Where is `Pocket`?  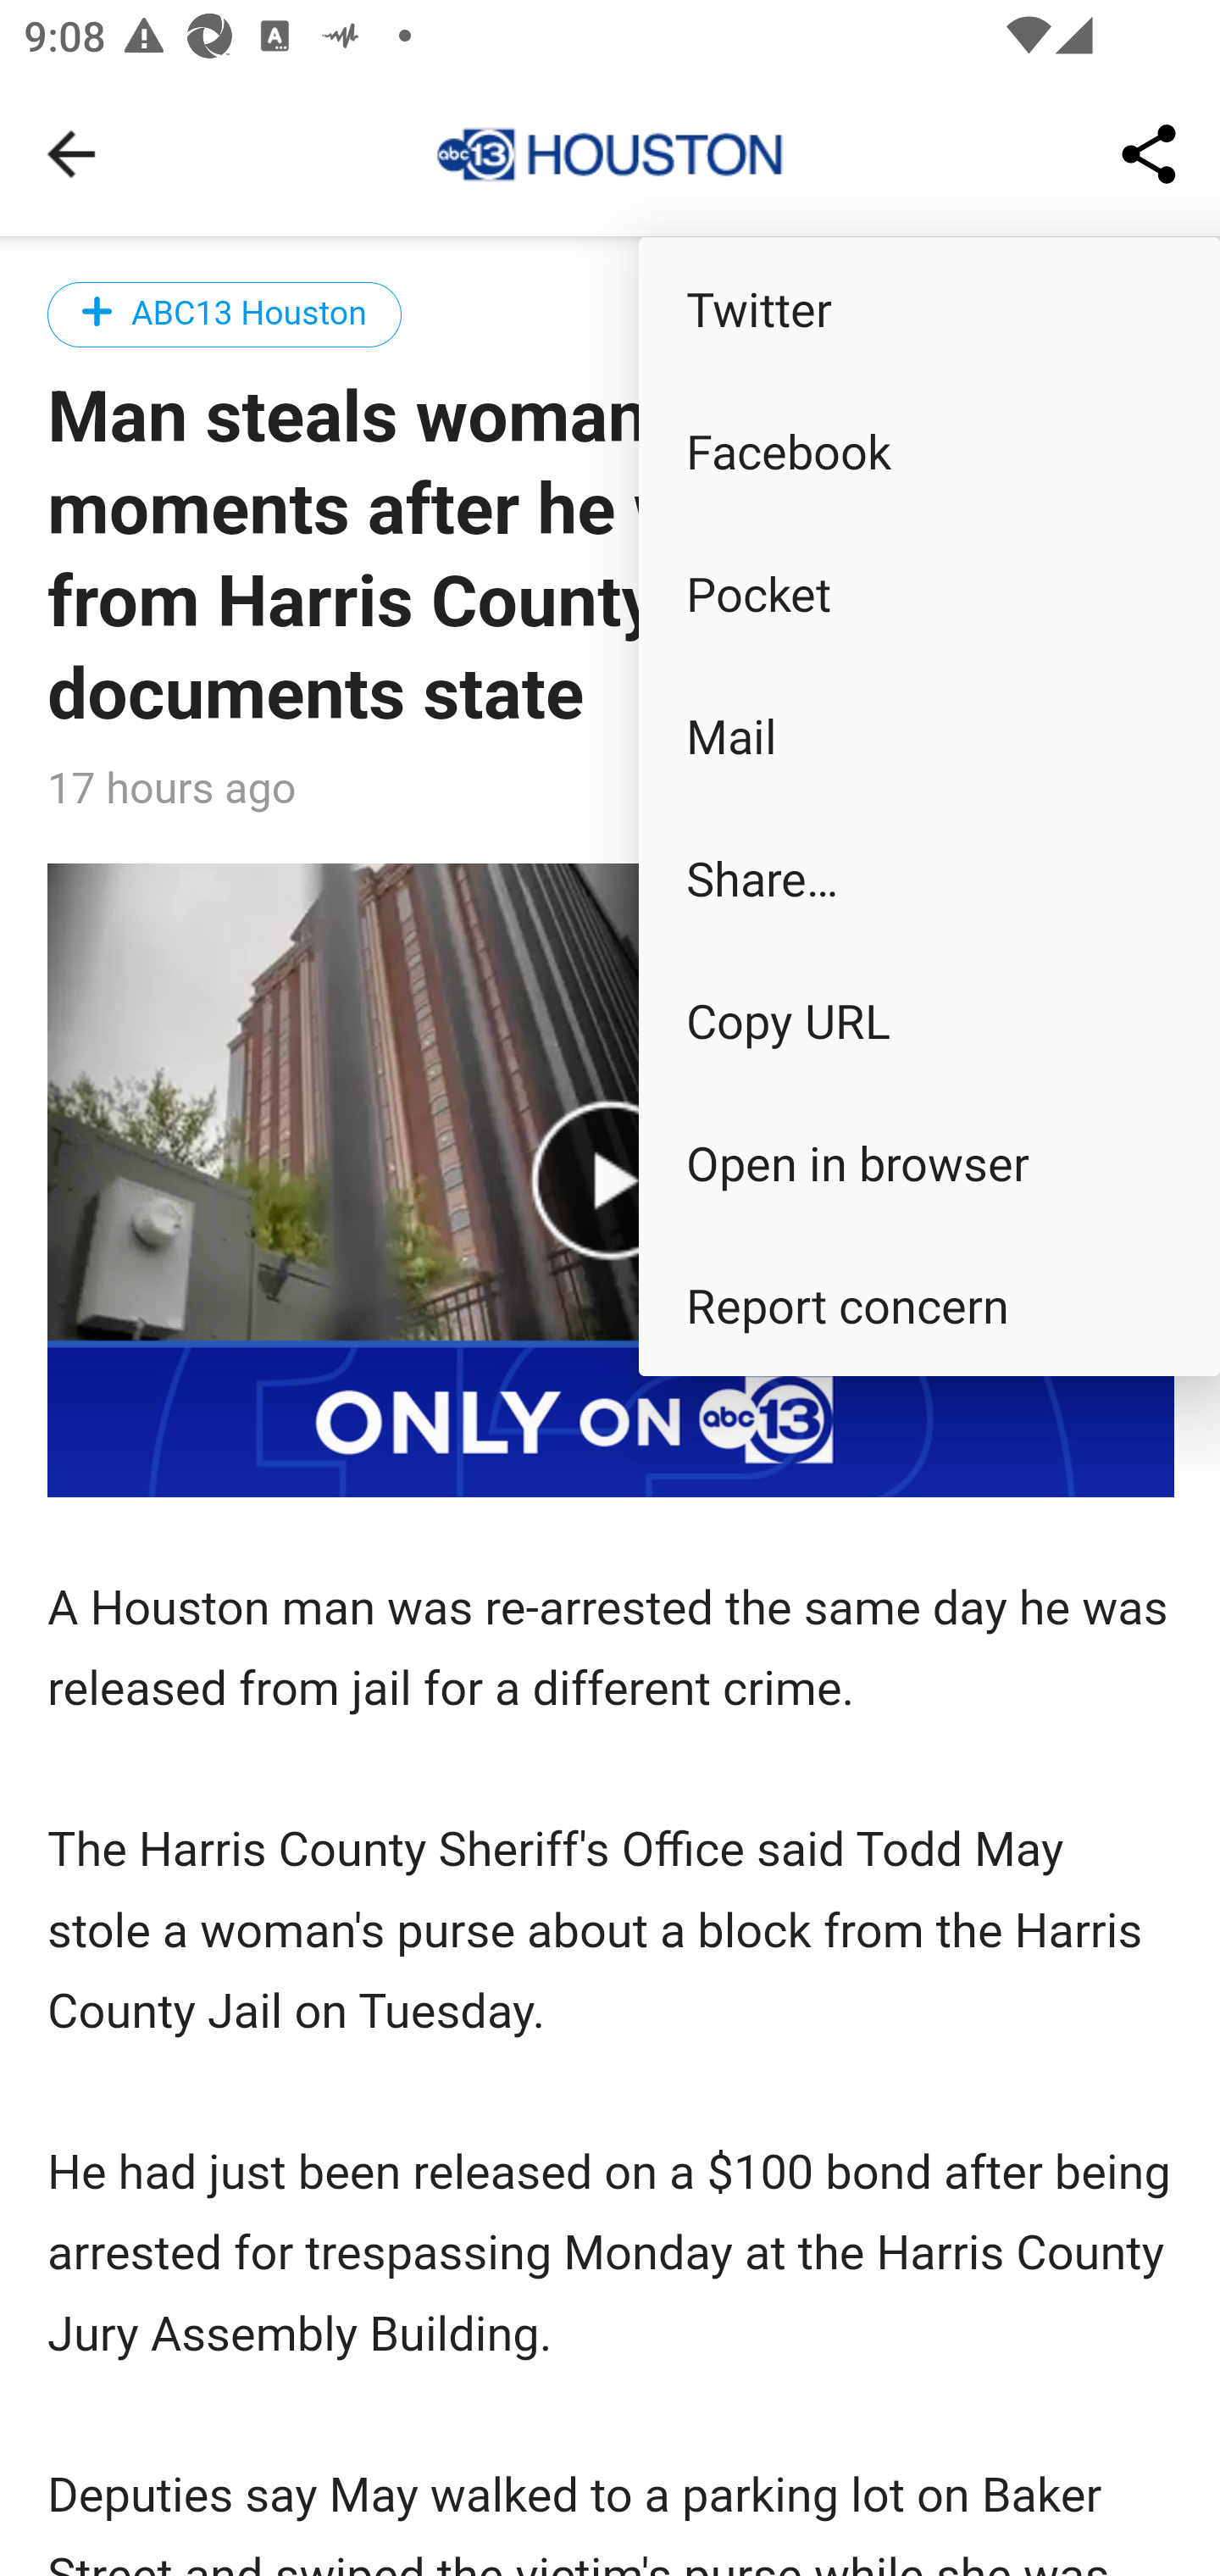
Pocket is located at coordinates (929, 593).